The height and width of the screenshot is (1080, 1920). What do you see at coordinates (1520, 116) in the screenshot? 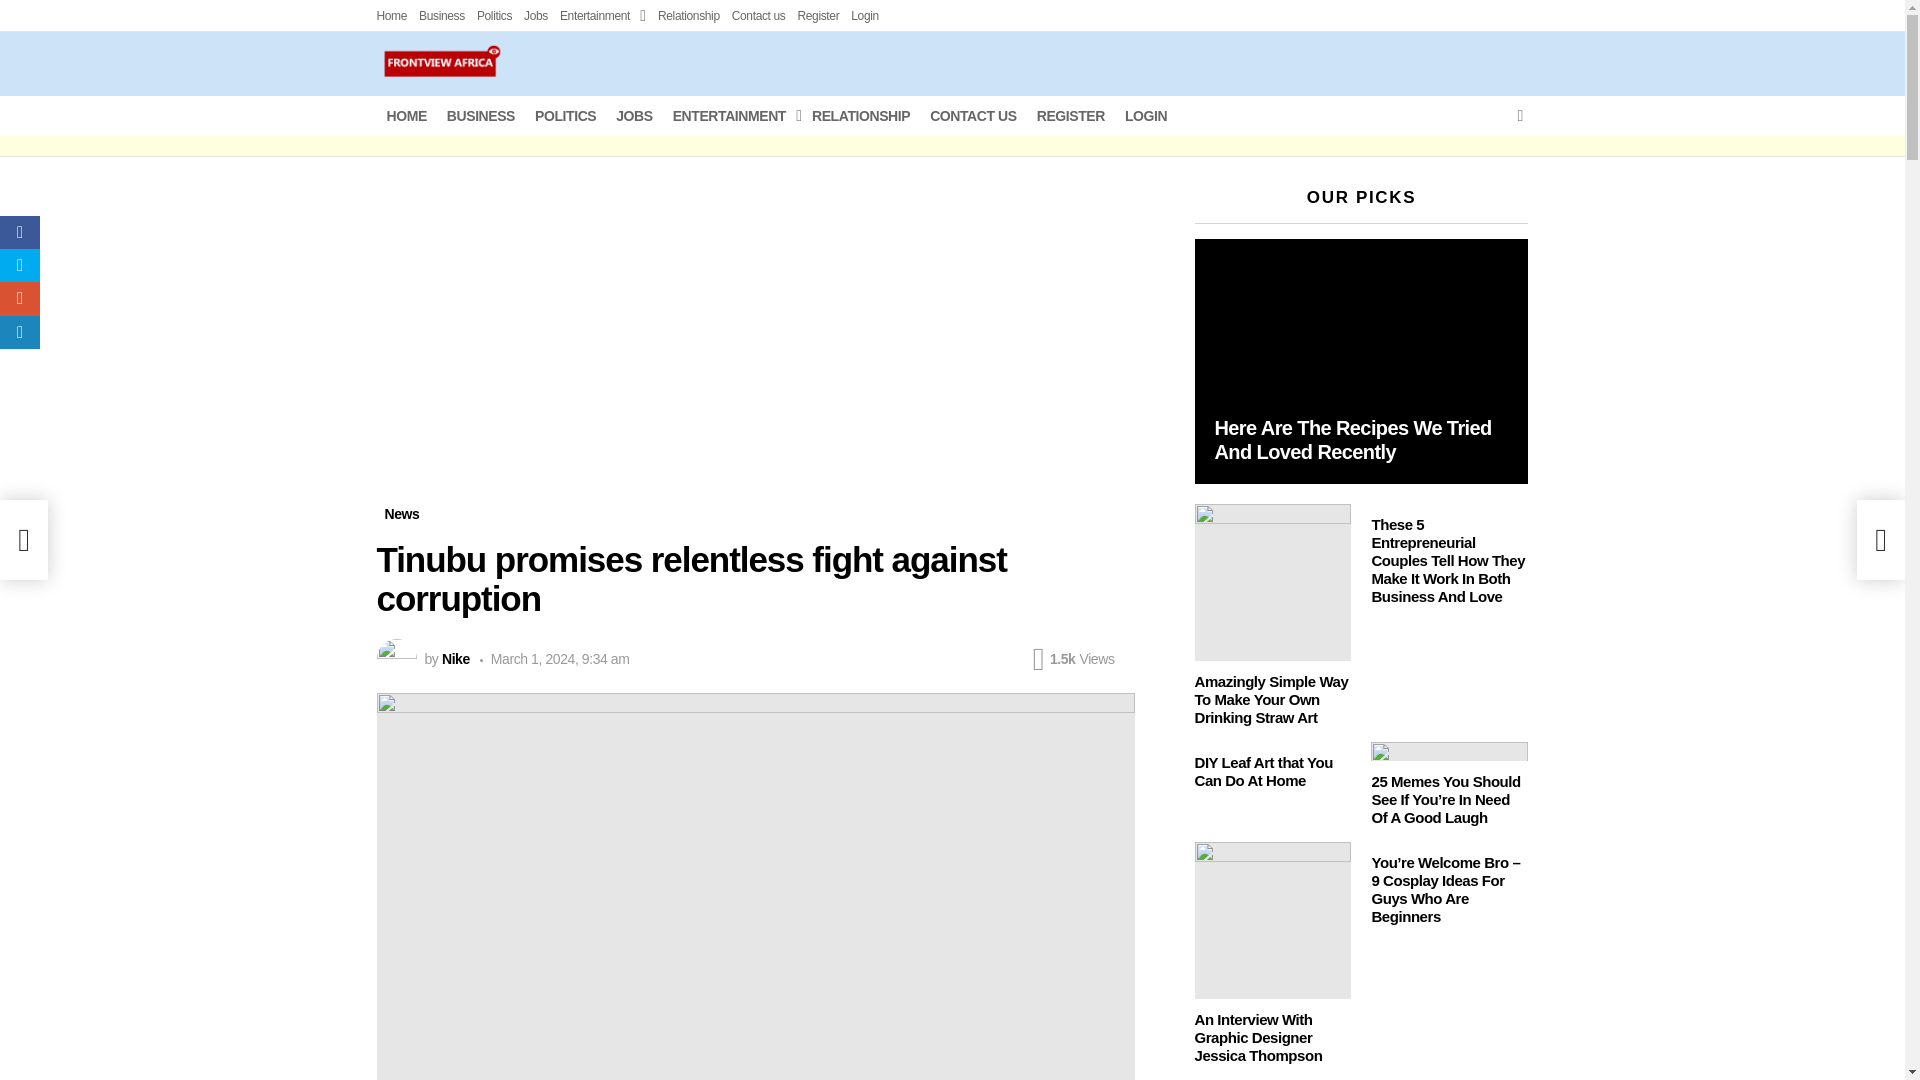
I see `SEARCH` at bounding box center [1520, 116].